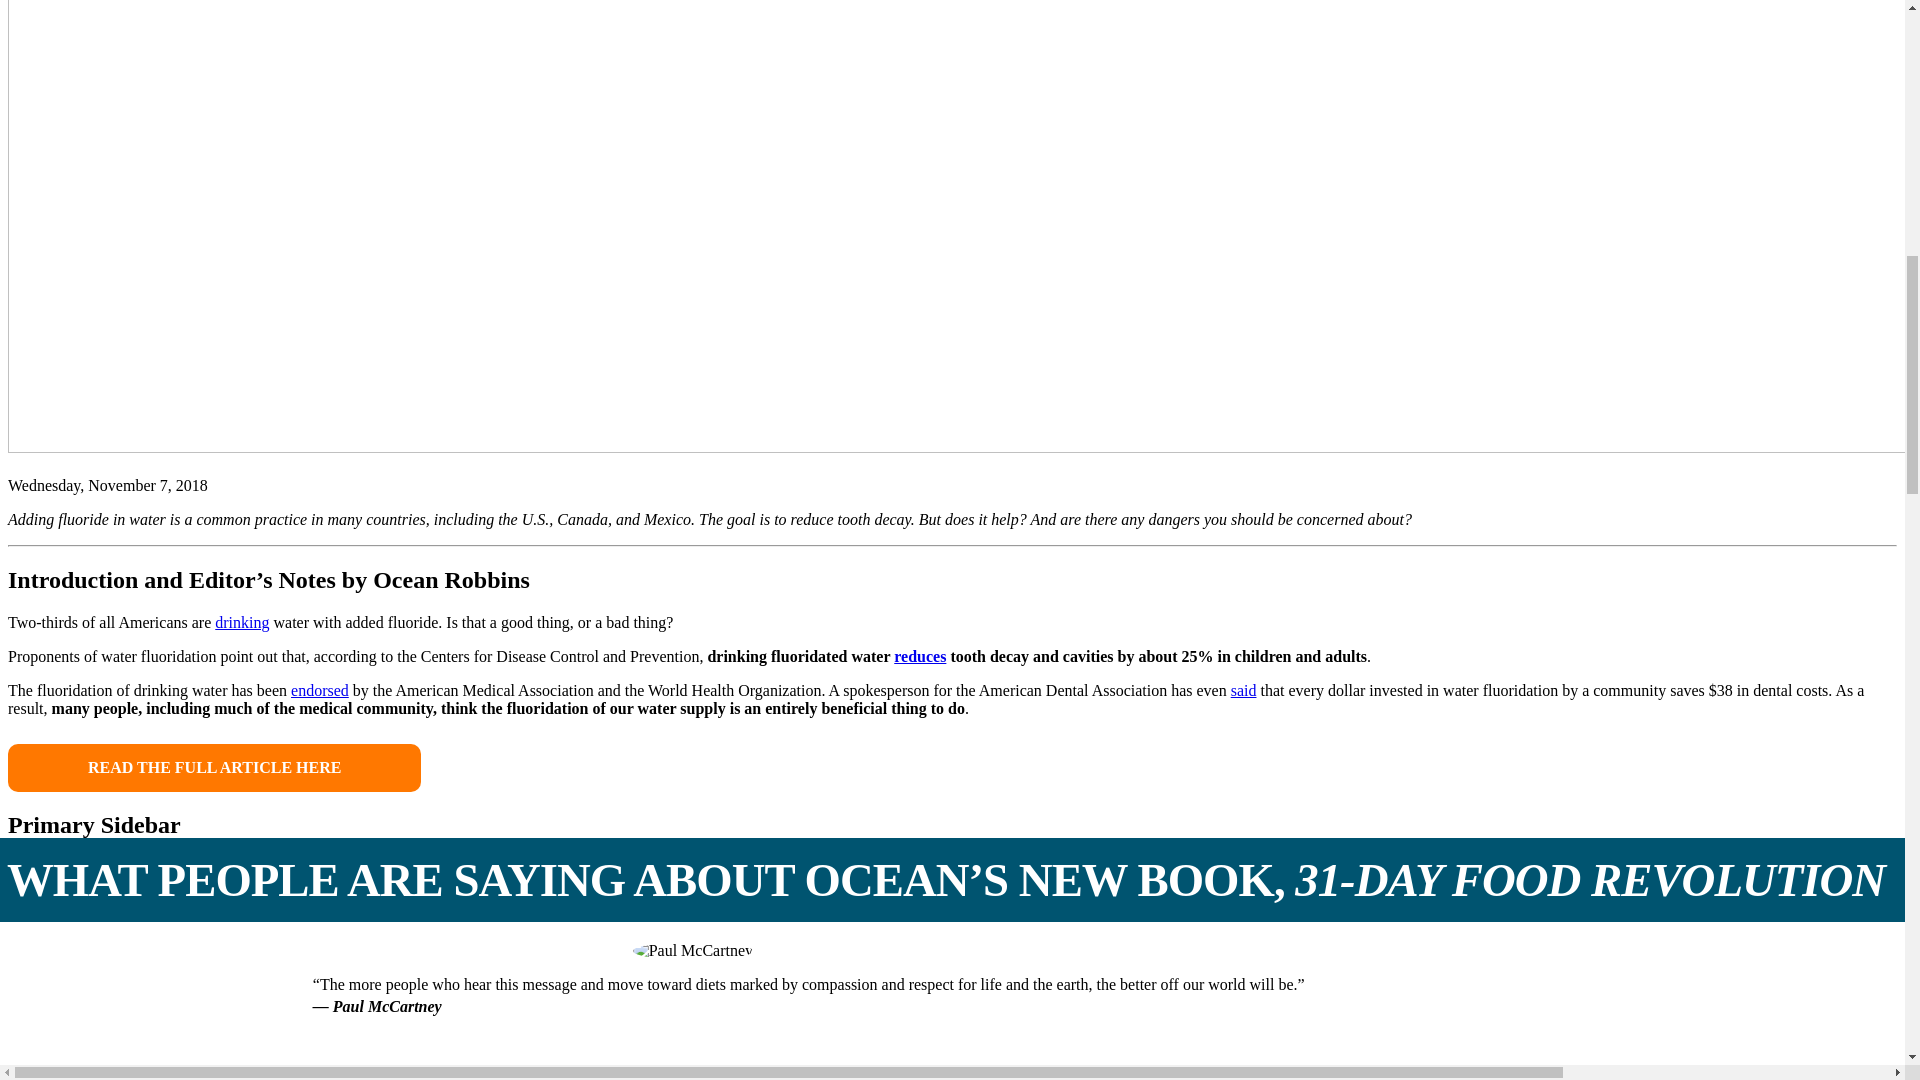  What do you see at coordinates (214, 768) in the screenshot?
I see `READ THE FULL ARTICLE HERE` at bounding box center [214, 768].